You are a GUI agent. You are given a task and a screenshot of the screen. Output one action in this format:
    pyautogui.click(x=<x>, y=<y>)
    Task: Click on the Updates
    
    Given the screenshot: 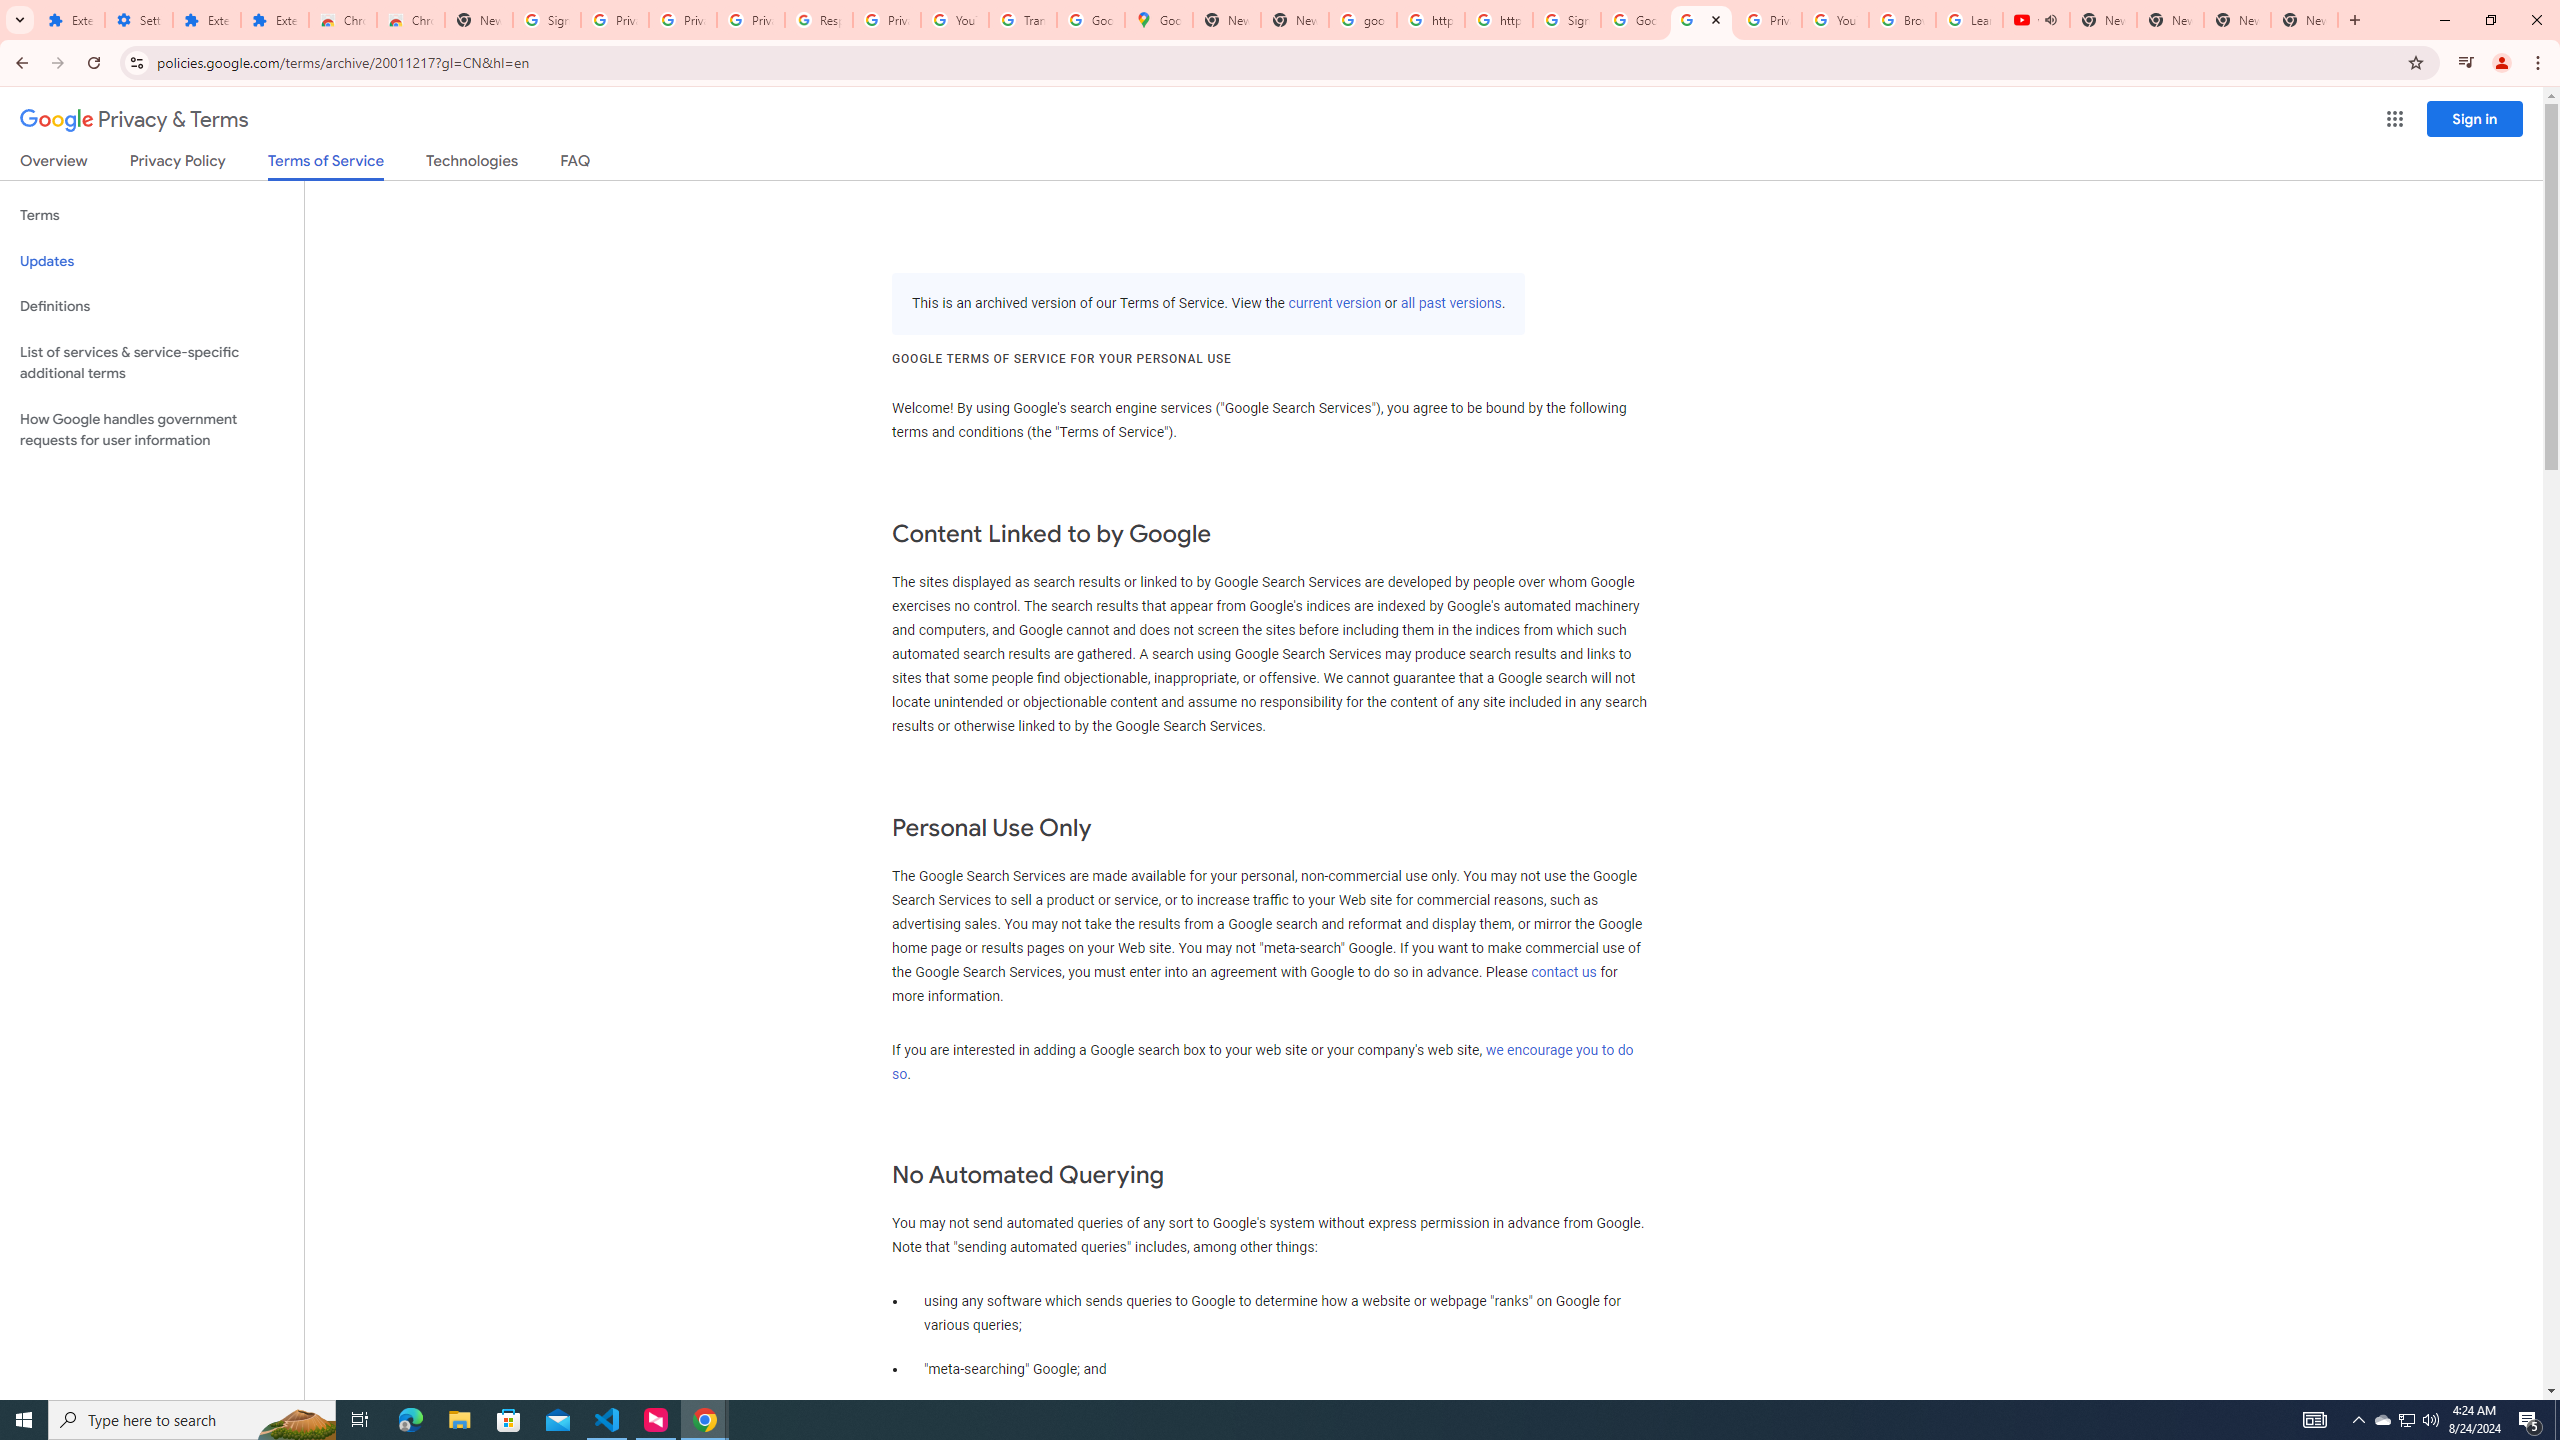 What is the action you would take?
    pyautogui.click(x=152, y=261)
    